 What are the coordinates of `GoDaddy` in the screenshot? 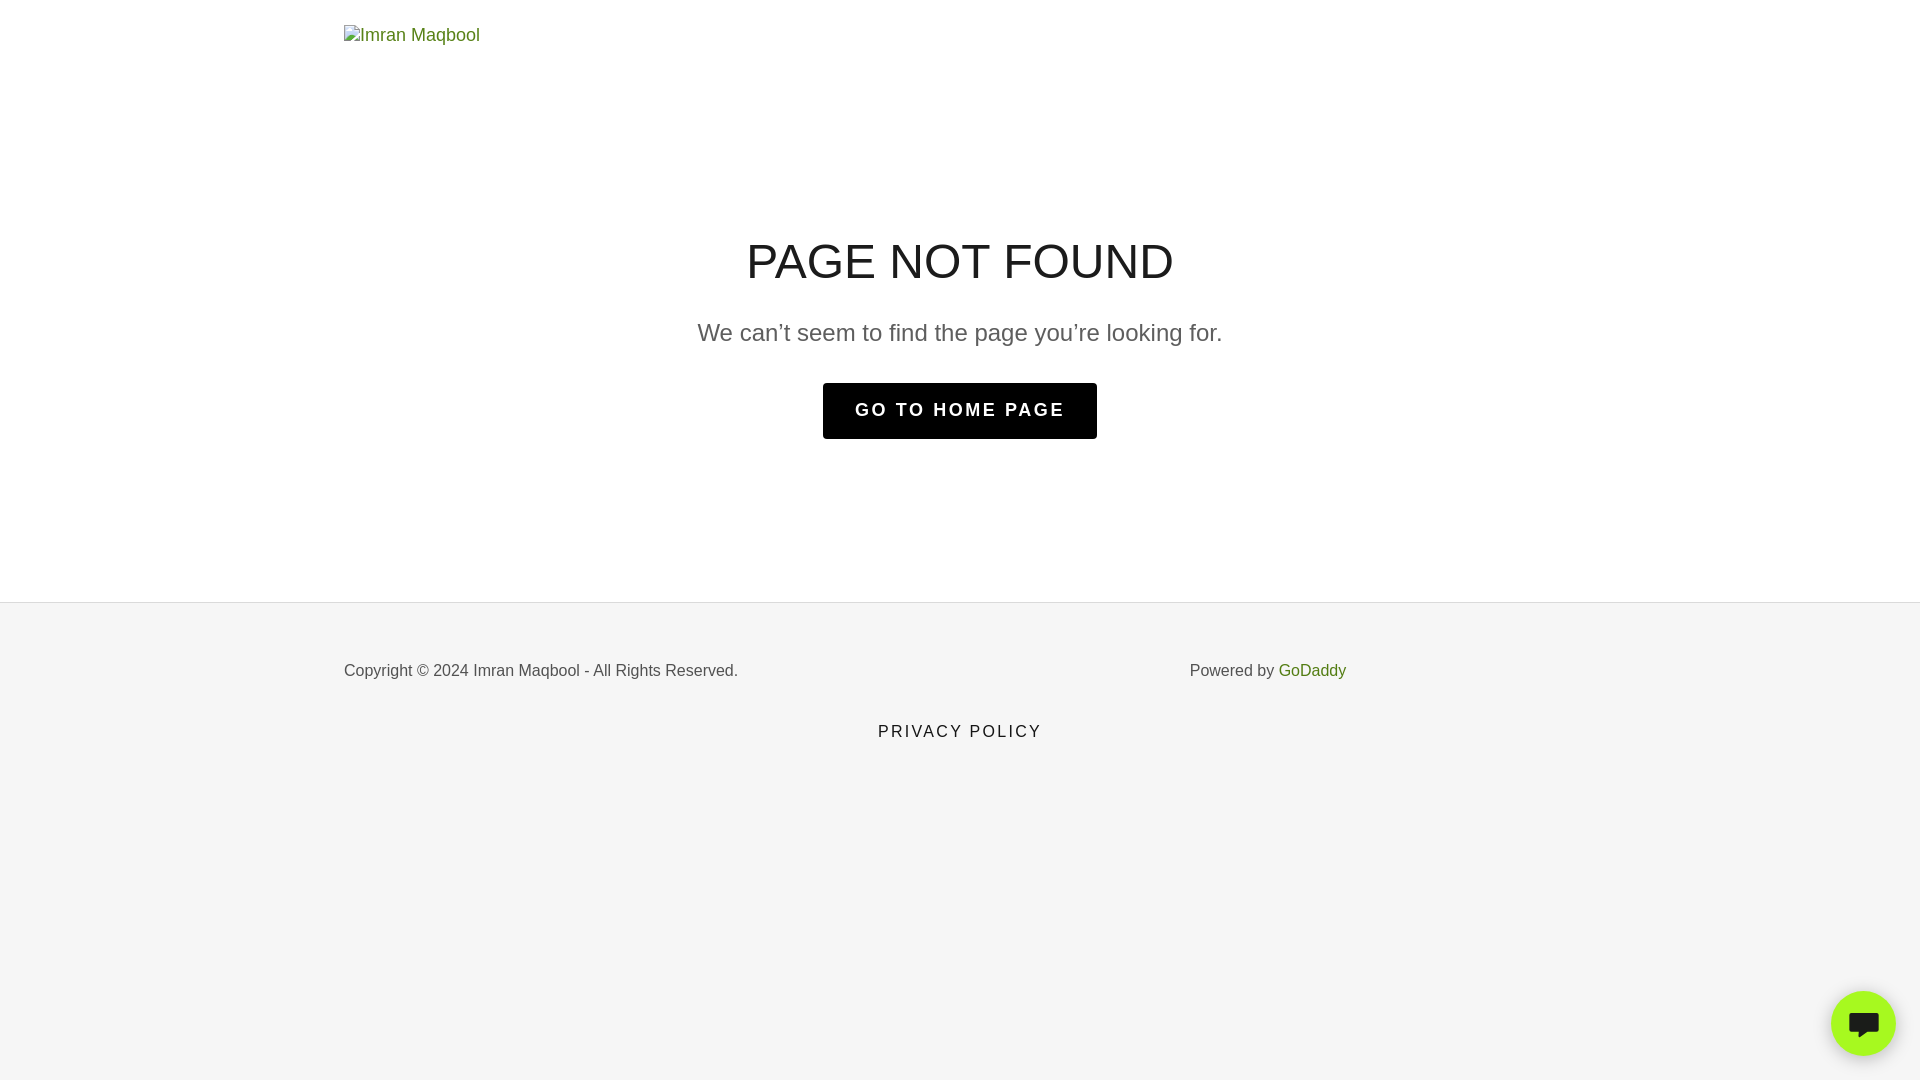 It's located at (1312, 670).